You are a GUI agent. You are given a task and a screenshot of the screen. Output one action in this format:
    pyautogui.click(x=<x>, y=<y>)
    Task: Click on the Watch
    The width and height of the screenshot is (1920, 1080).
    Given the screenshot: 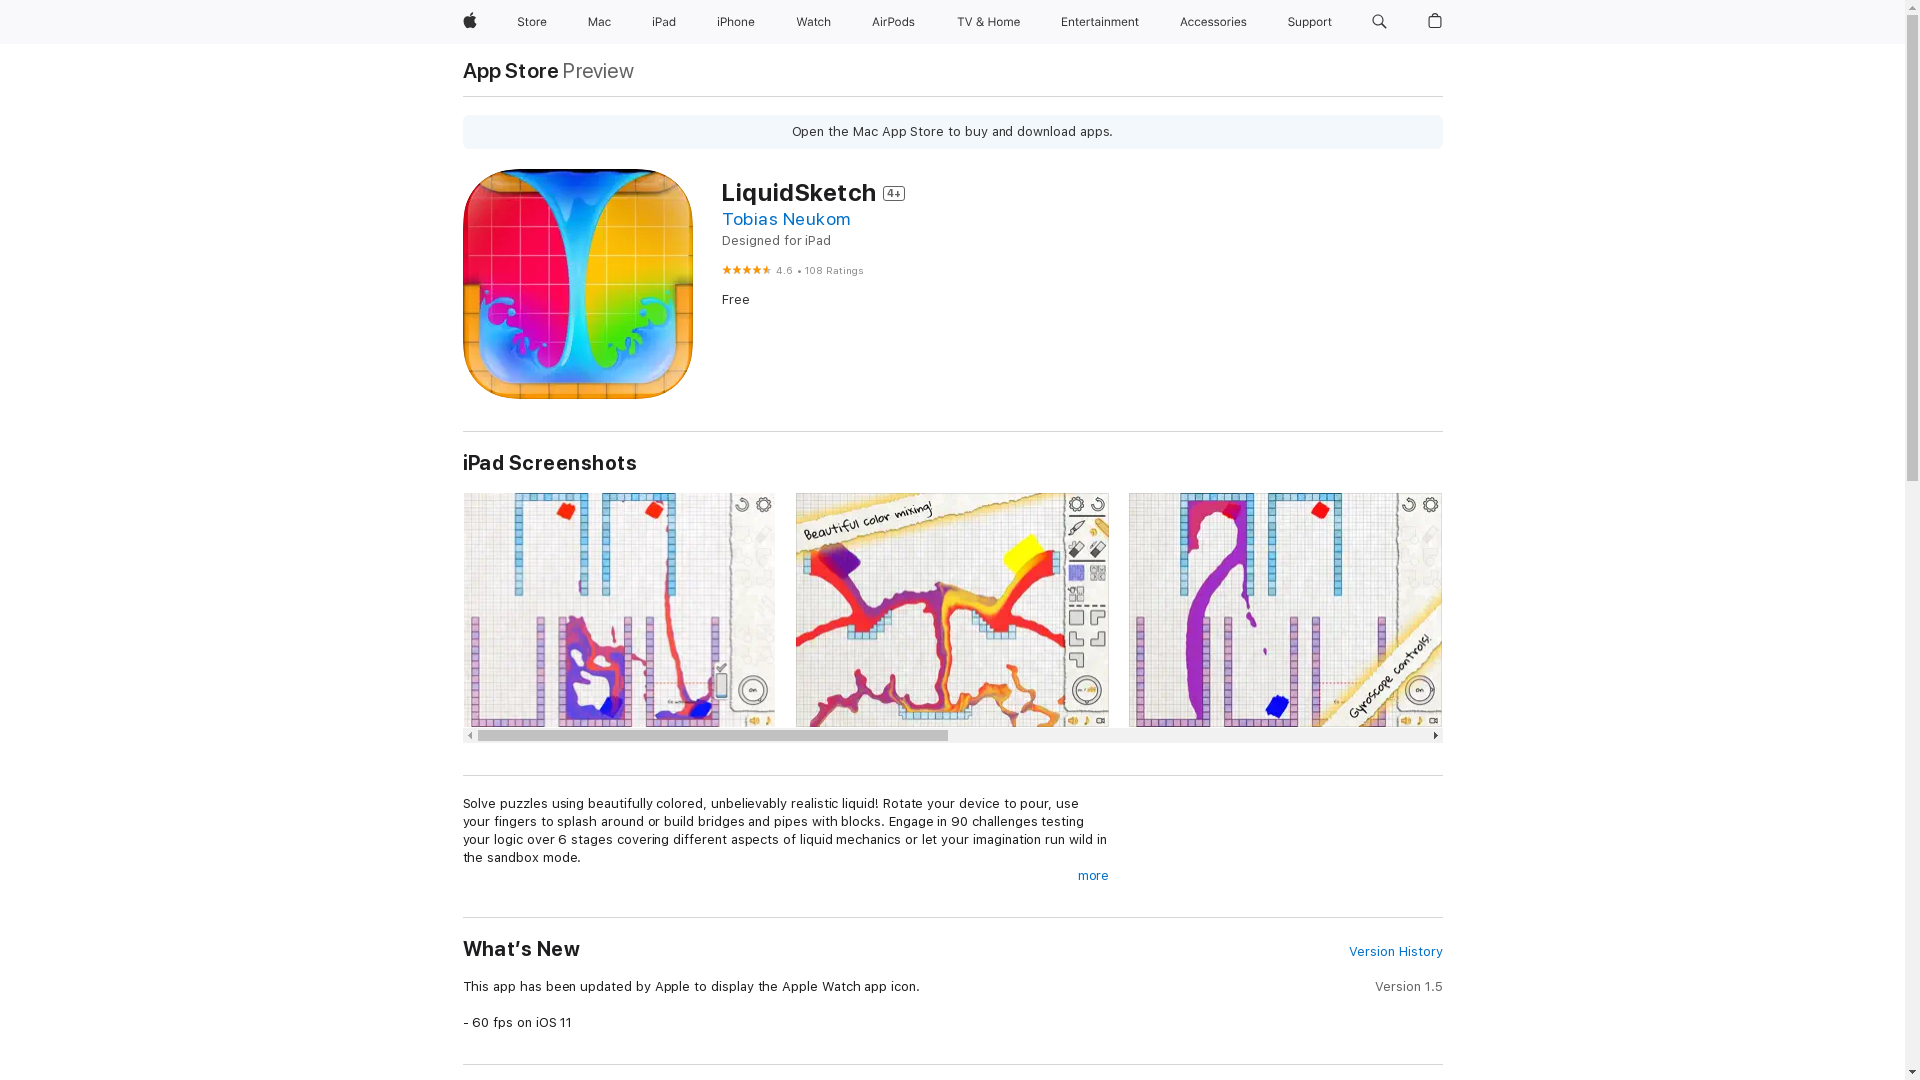 What is the action you would take?
    pyautogui.click(x=814, y=22)
    